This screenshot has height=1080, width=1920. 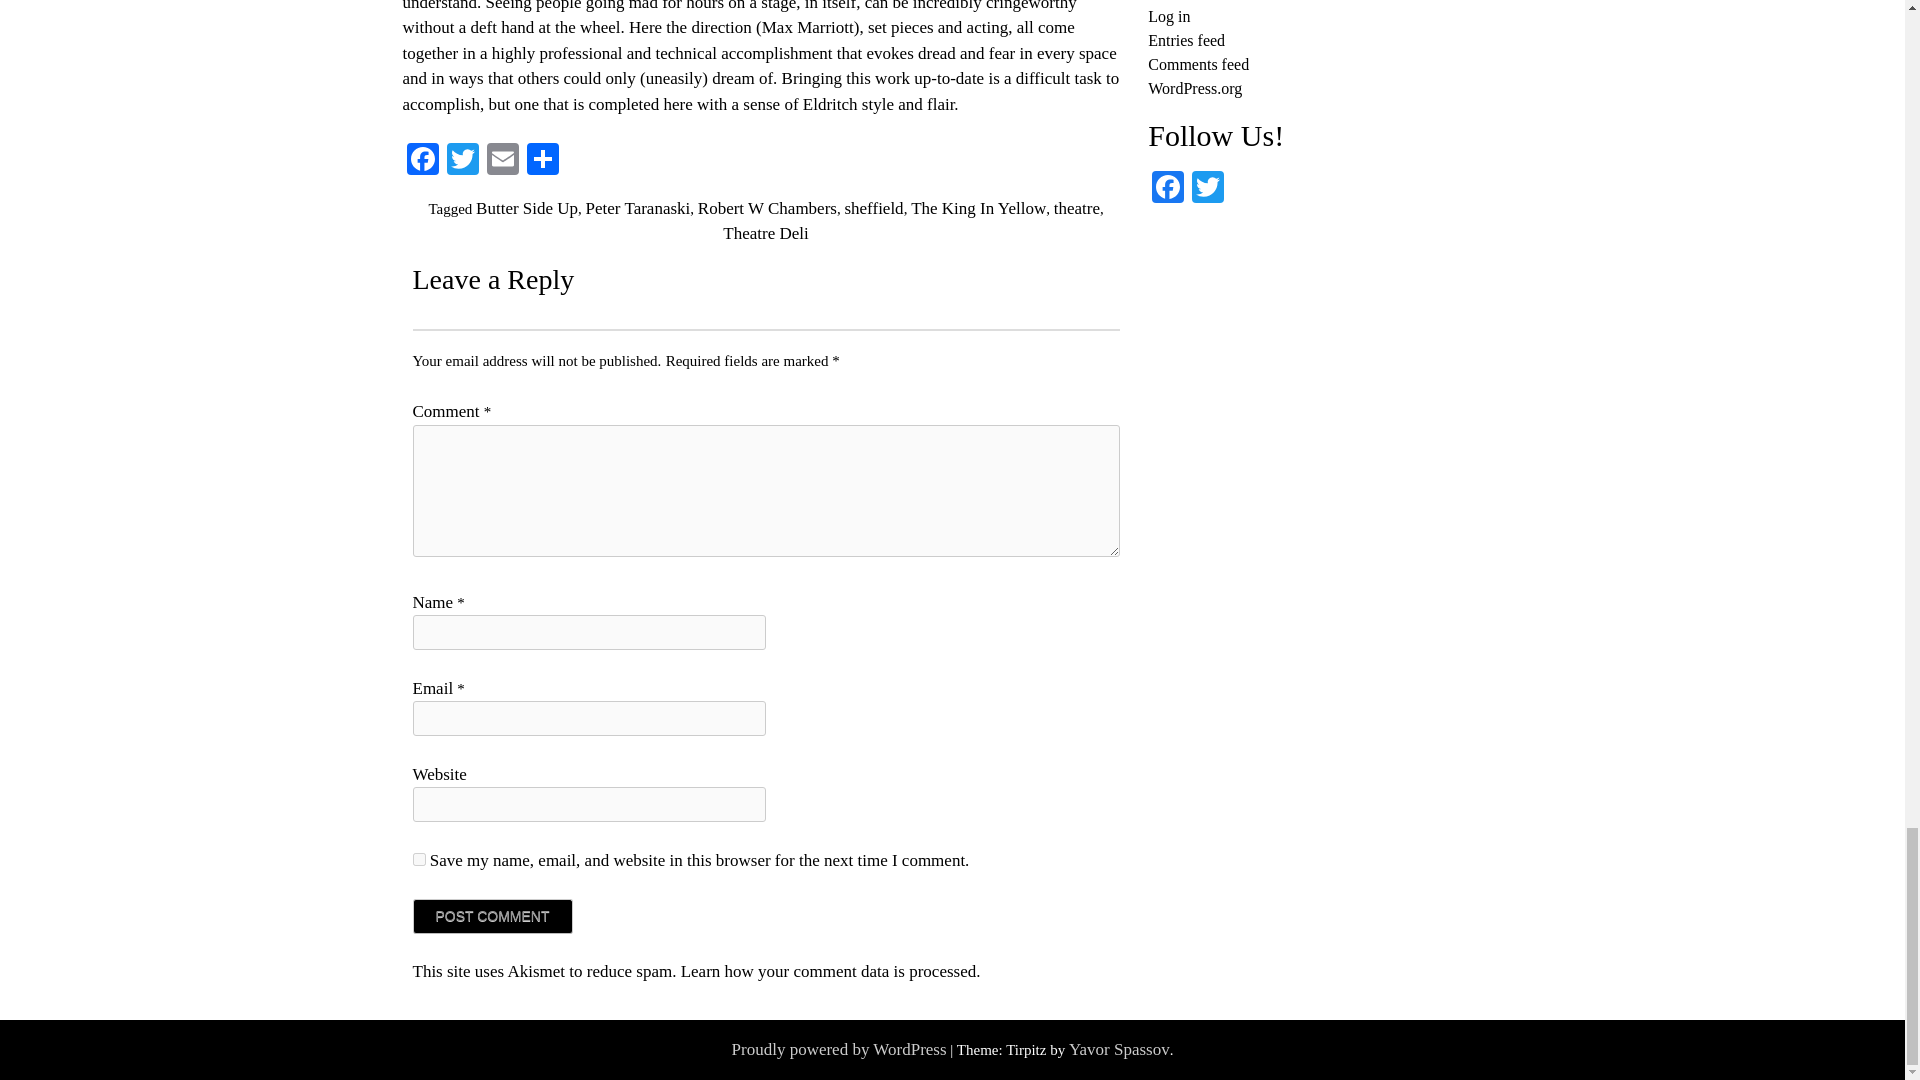 What do you see at coordinates (1168, 189) in the screenshot?
I see `Facebook` at bounding box center [1168, 189].